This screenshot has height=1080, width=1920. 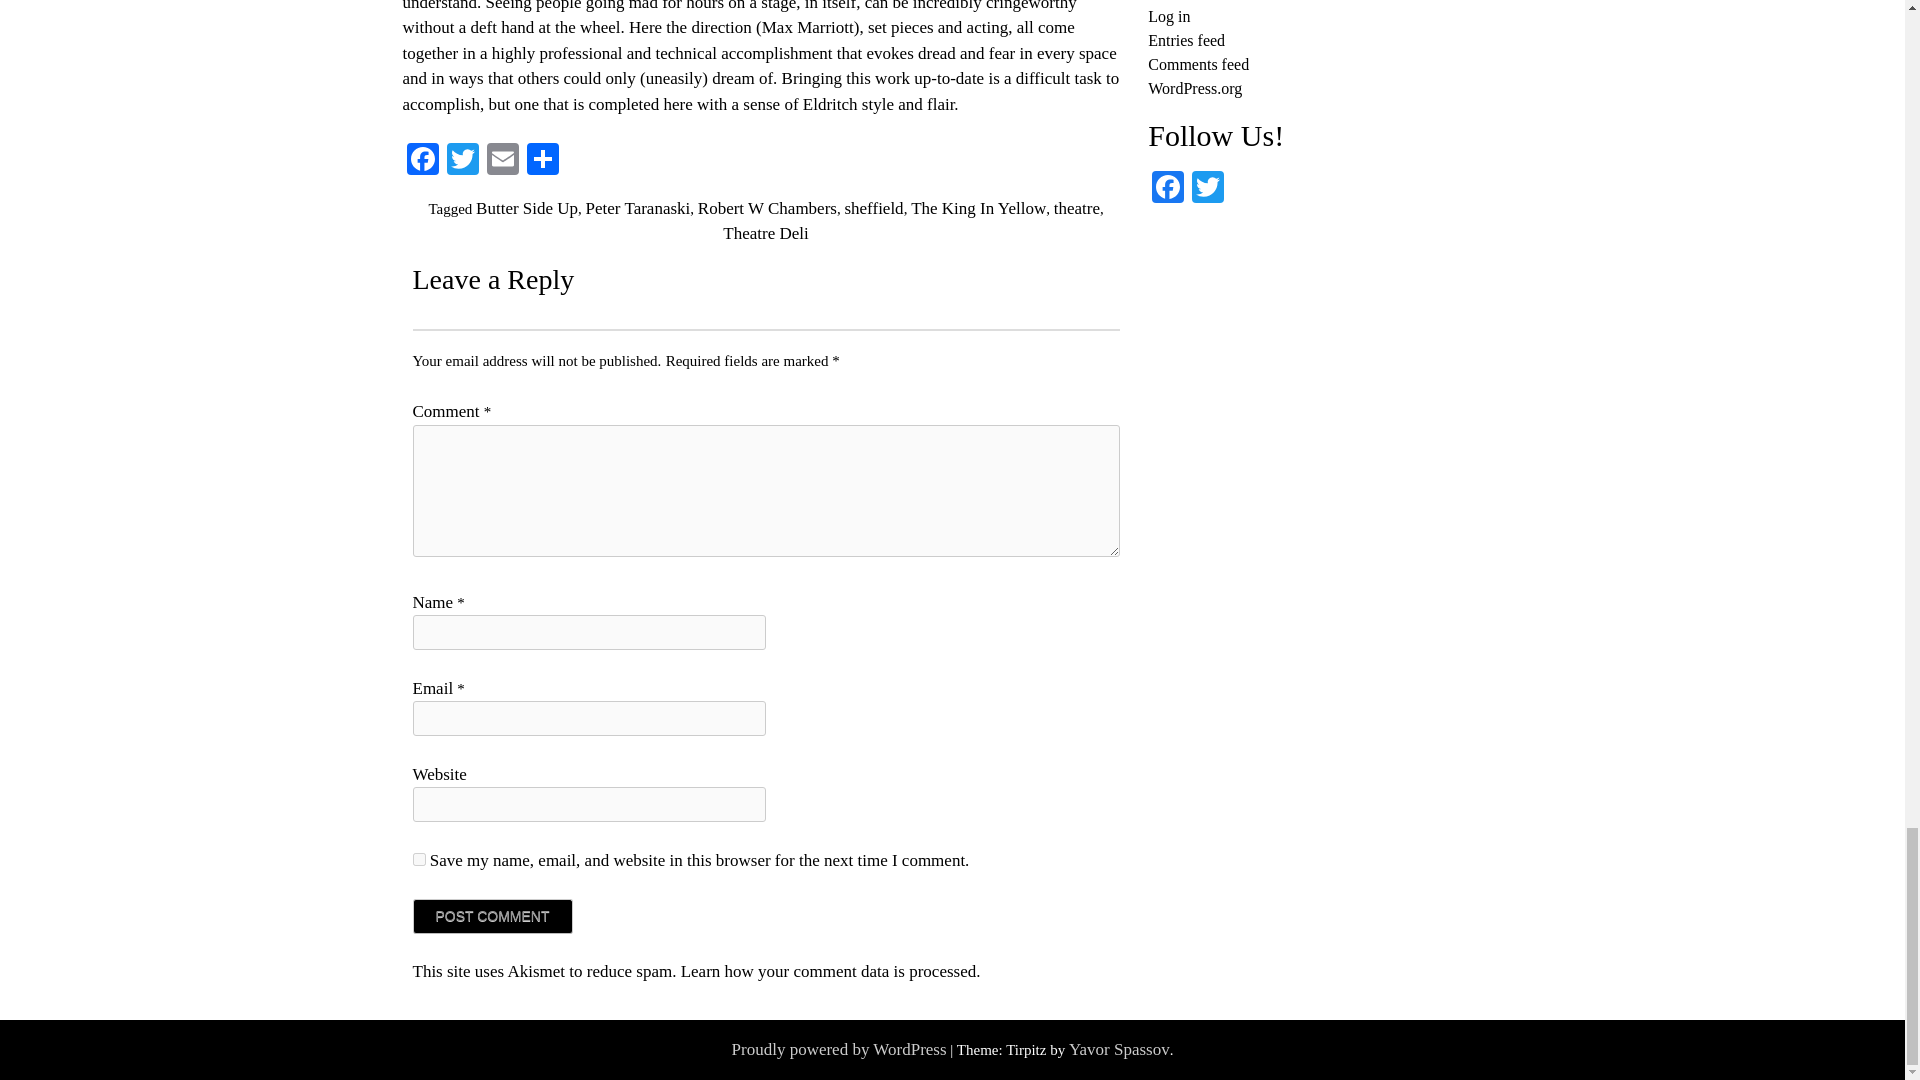 What do you see at coordinates (1168, 189) in the screenshot?
I see `Facebook` at bounding box center [1168, 189].